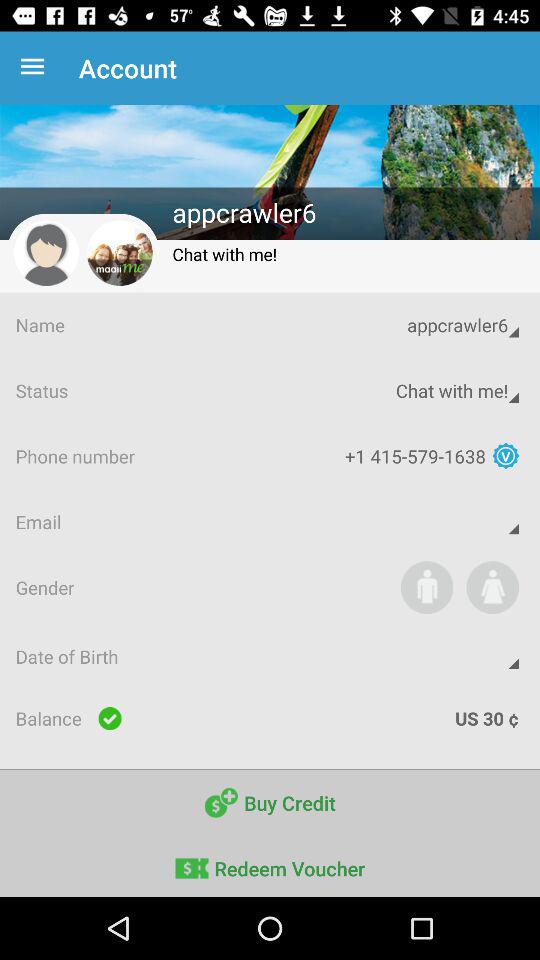  I want to click on select item to the right of gender icon, so click(426, 587).